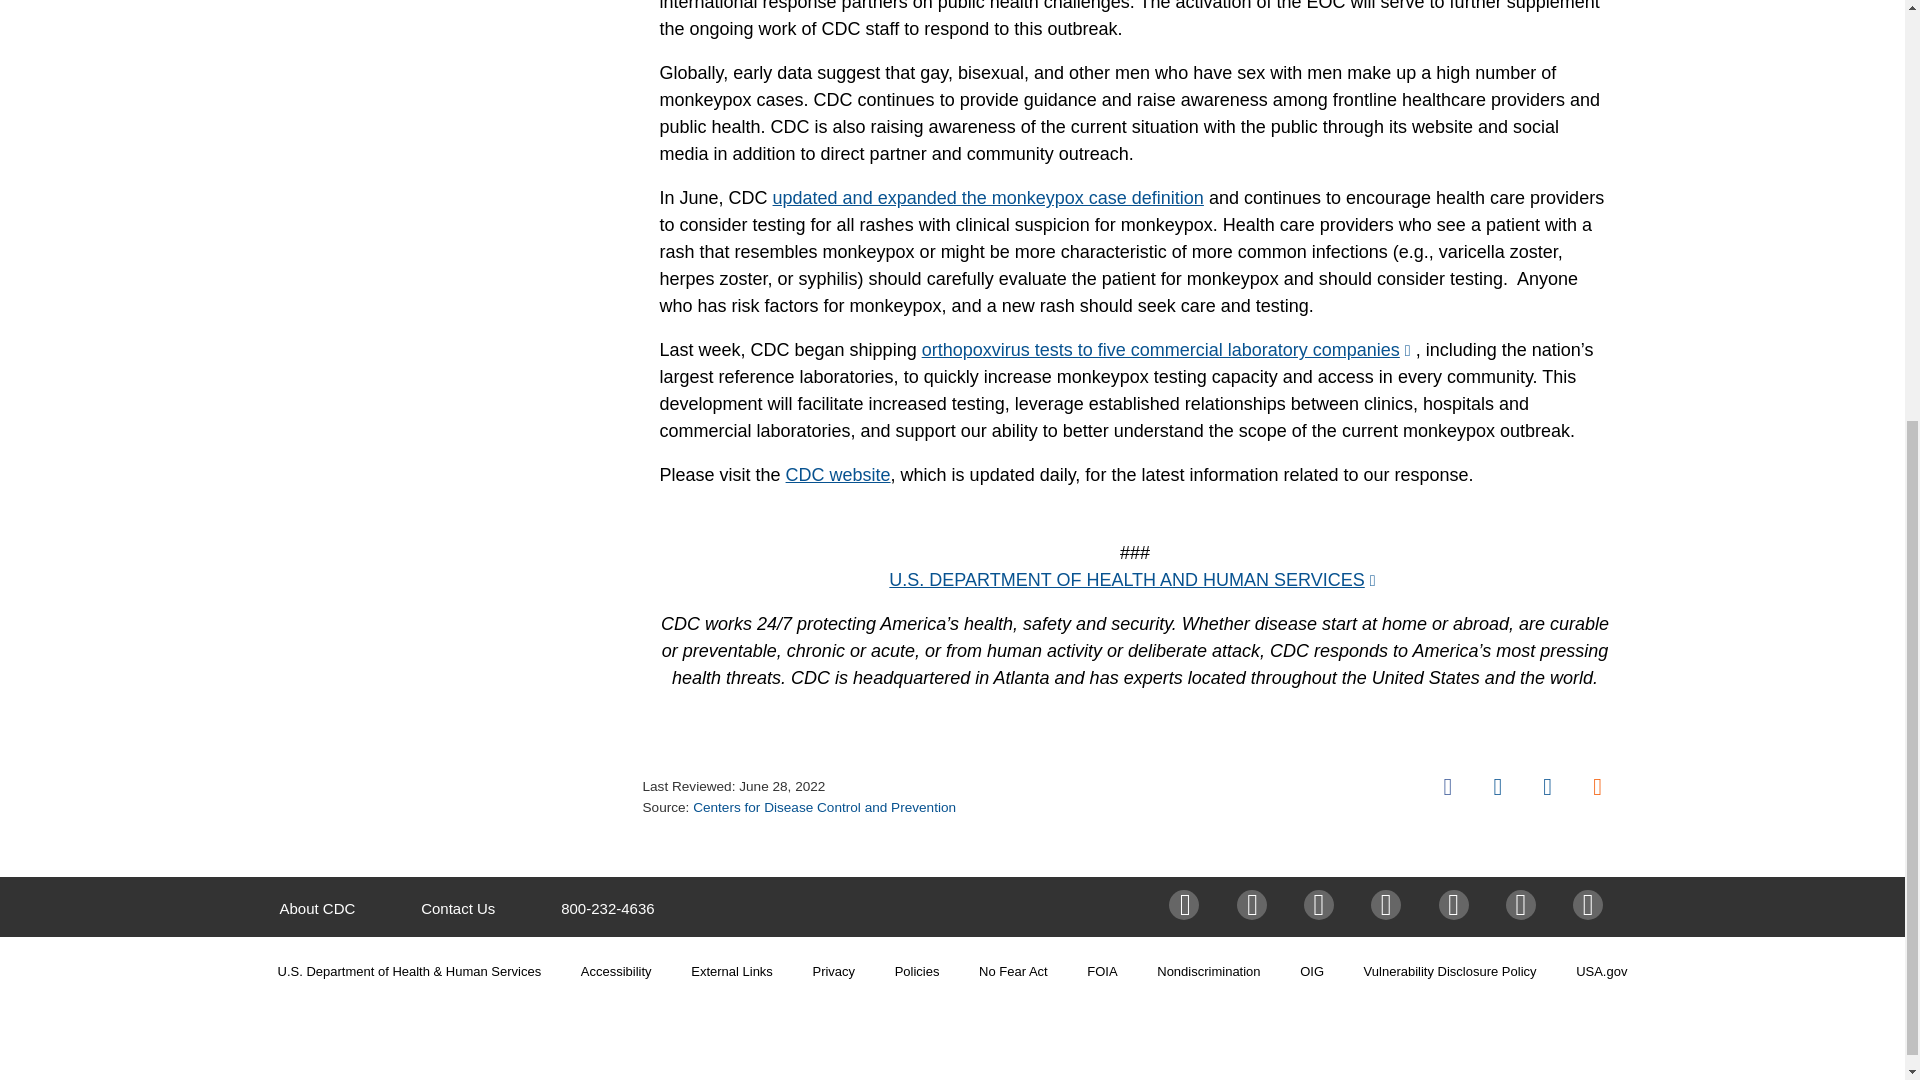 The width and height of the screenshot is (1920, 1080). What do you see at coordinates (1497, 786) in the screenshot?
I see `Share to Twitter` at bounding box center [1497, 786].